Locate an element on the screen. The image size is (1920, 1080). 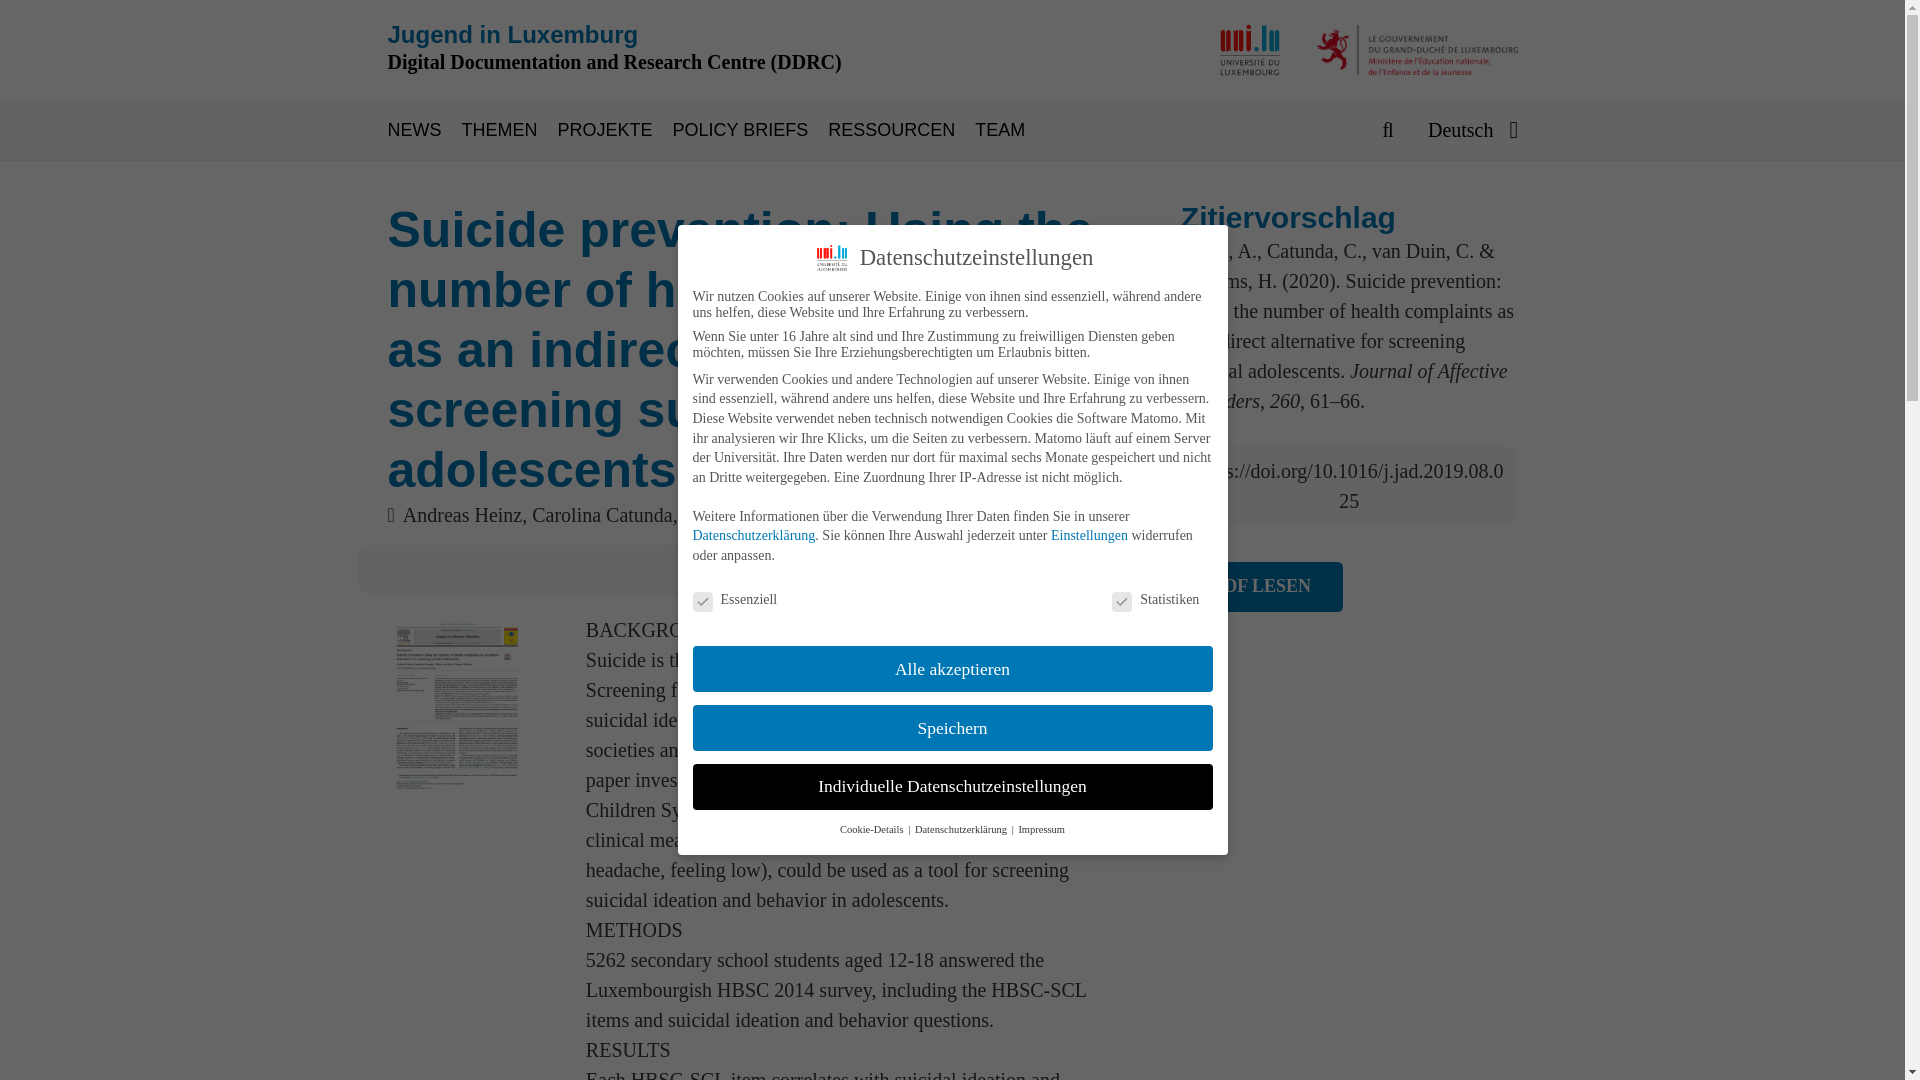
THEMEN is located at coordinates (510, 130).